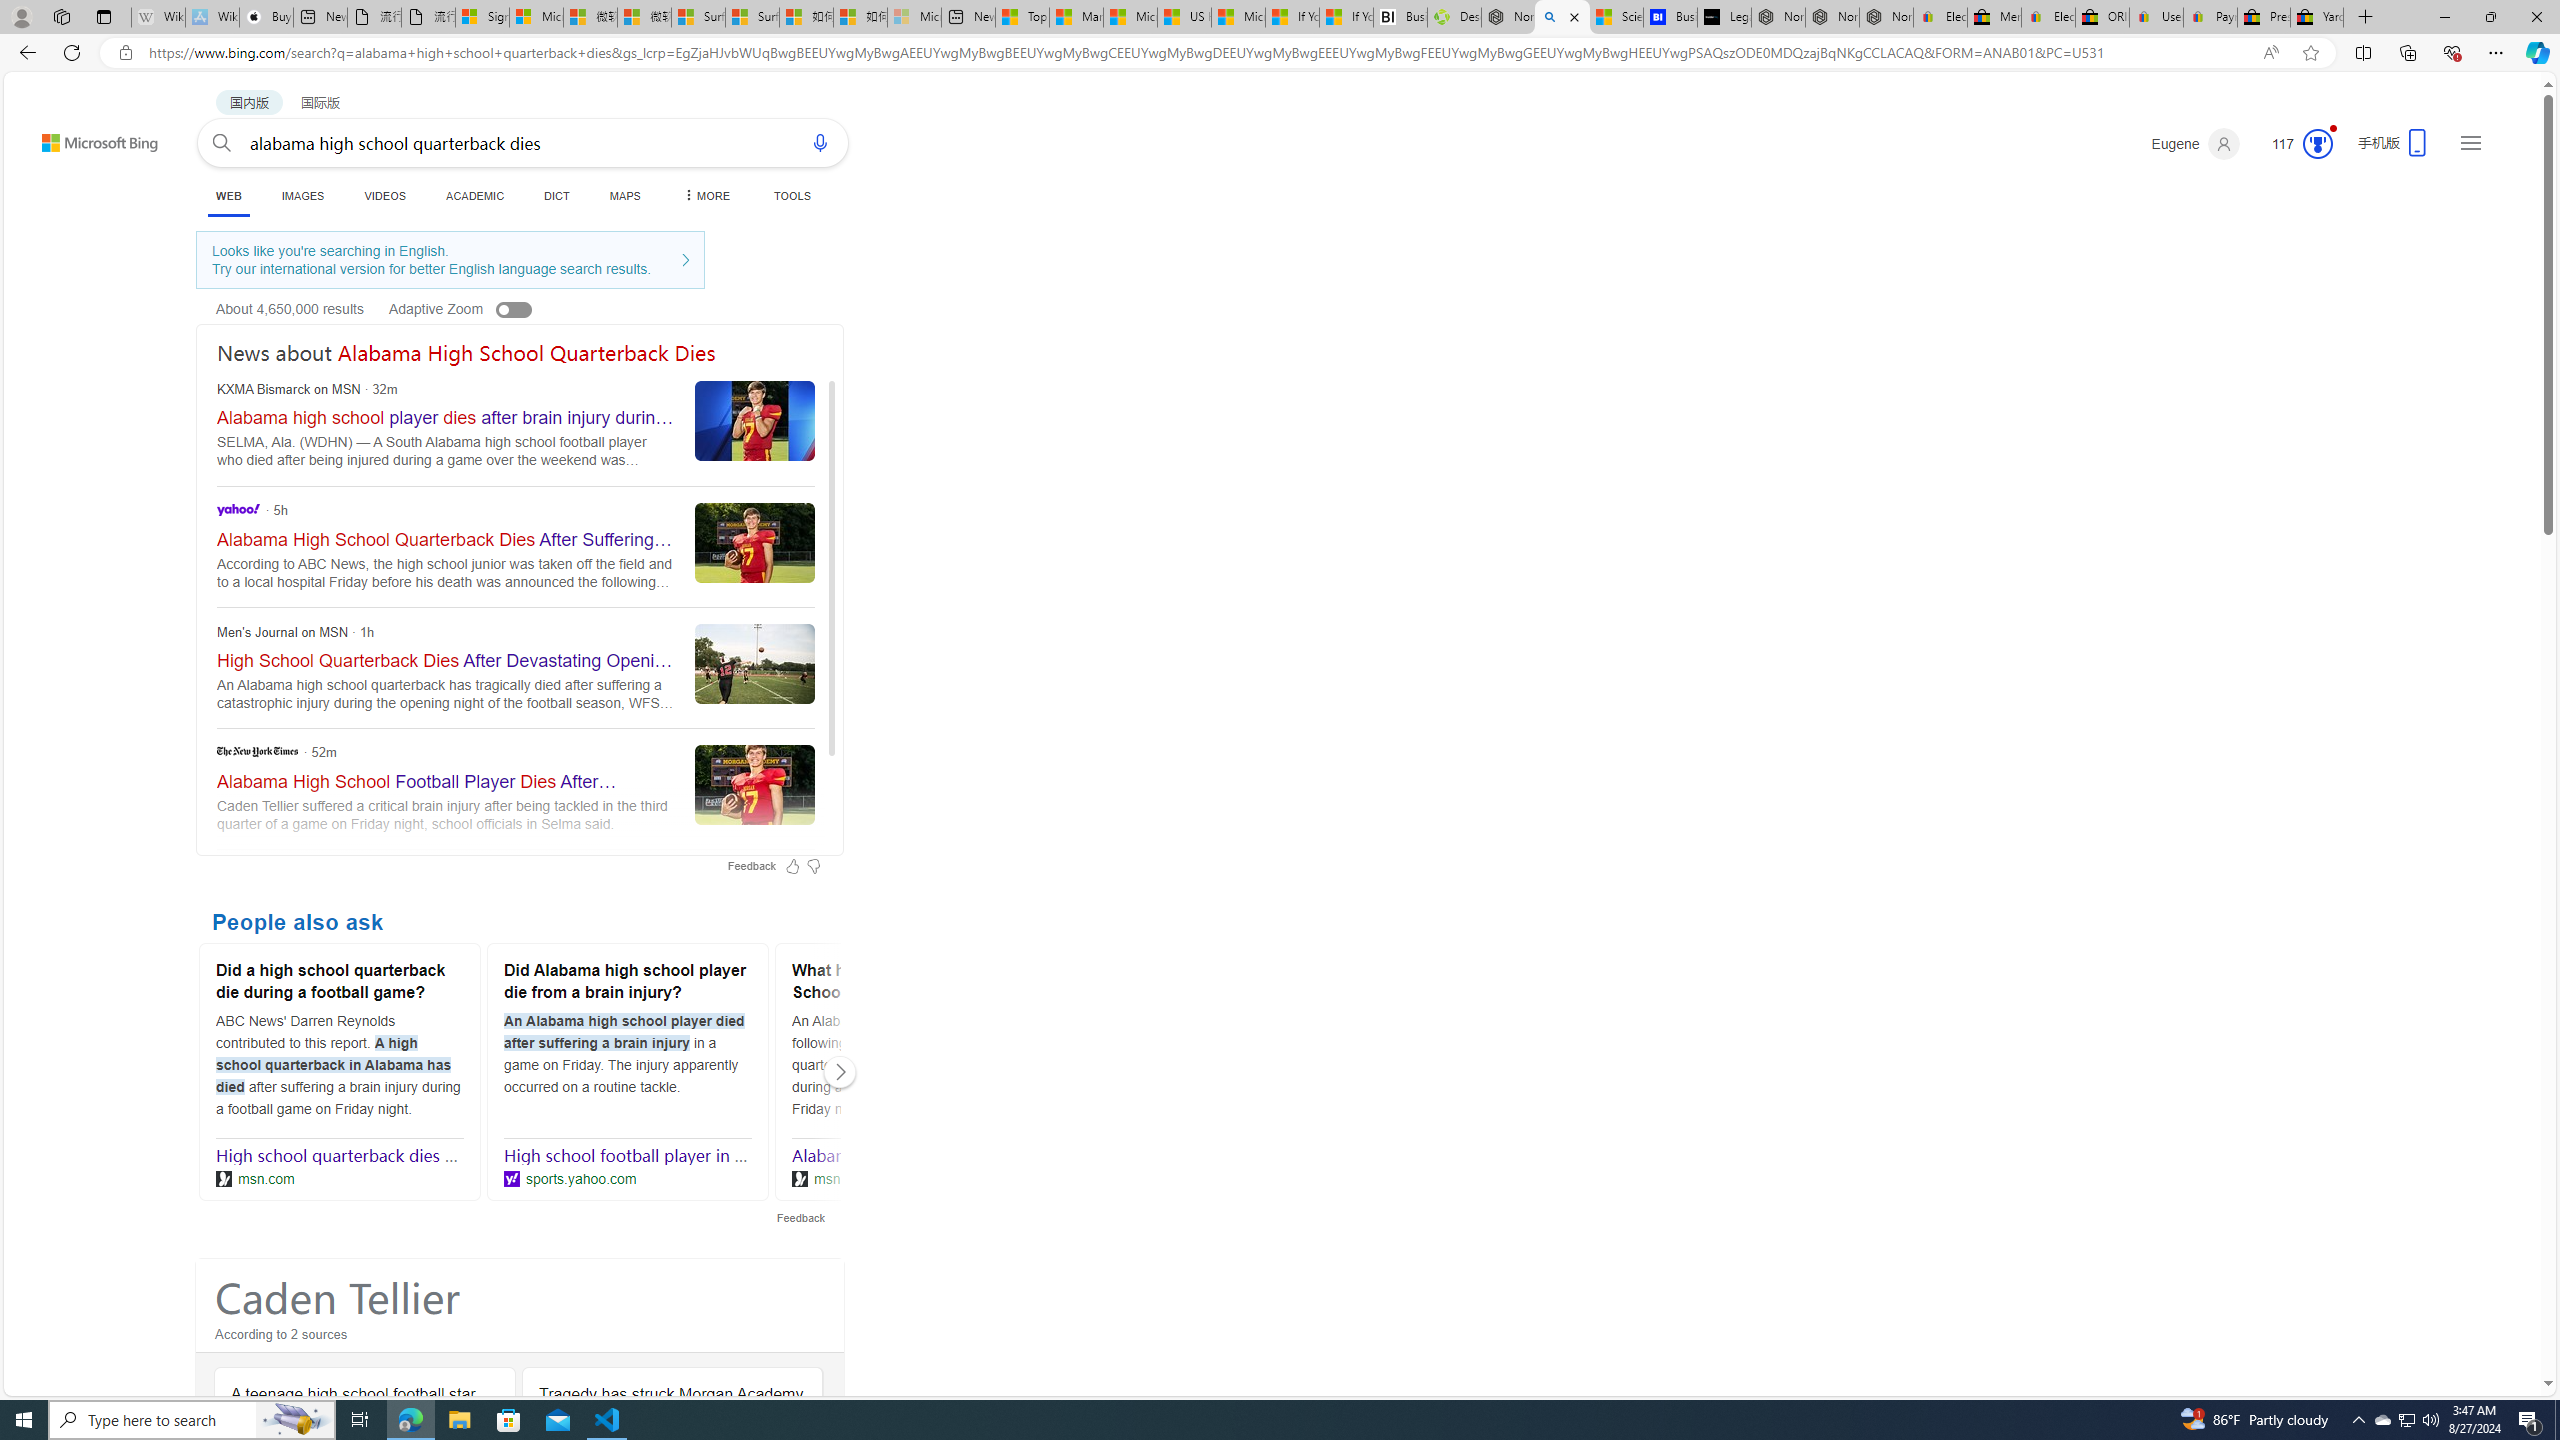  What do you see at coordinates (704, 196) in the screenshot?
I see `Dropdown Menu` at bounding box center [704, 196].